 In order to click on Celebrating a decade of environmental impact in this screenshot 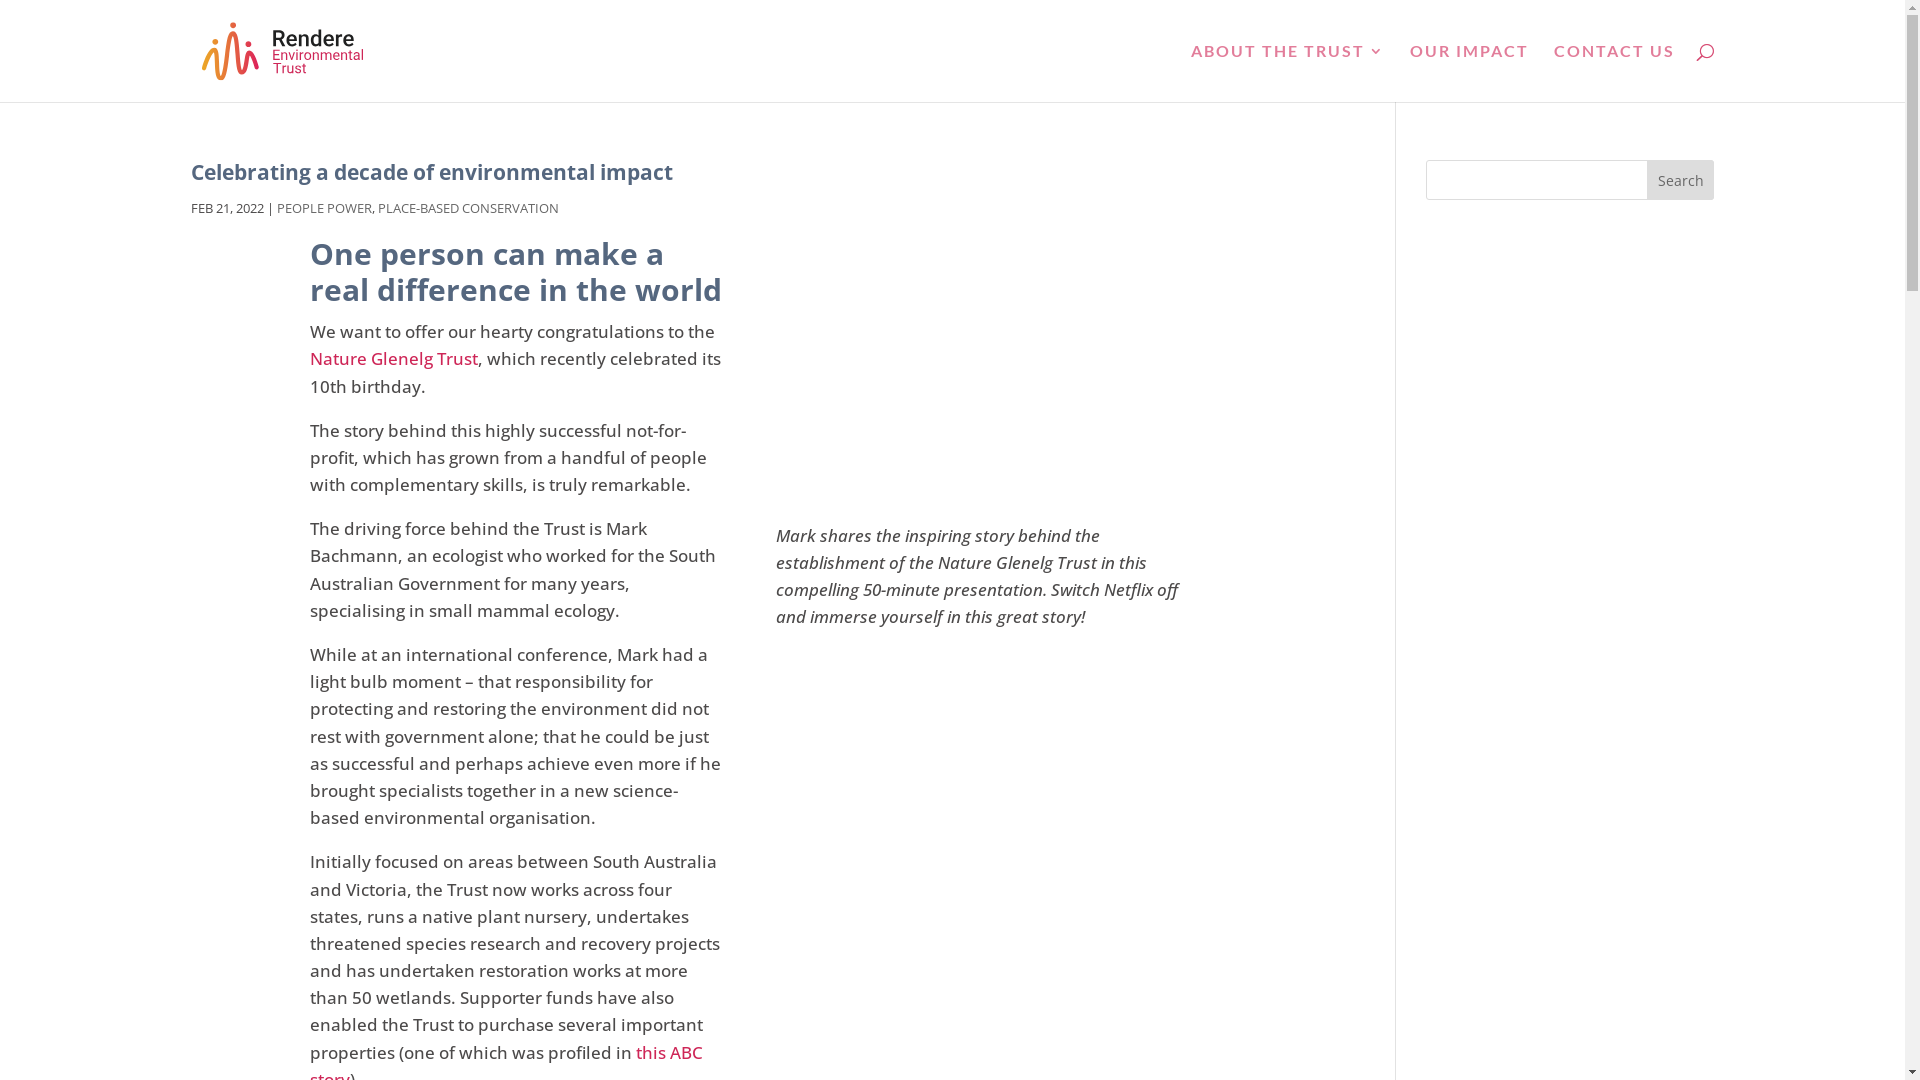, I will do `click(431, 172)`.